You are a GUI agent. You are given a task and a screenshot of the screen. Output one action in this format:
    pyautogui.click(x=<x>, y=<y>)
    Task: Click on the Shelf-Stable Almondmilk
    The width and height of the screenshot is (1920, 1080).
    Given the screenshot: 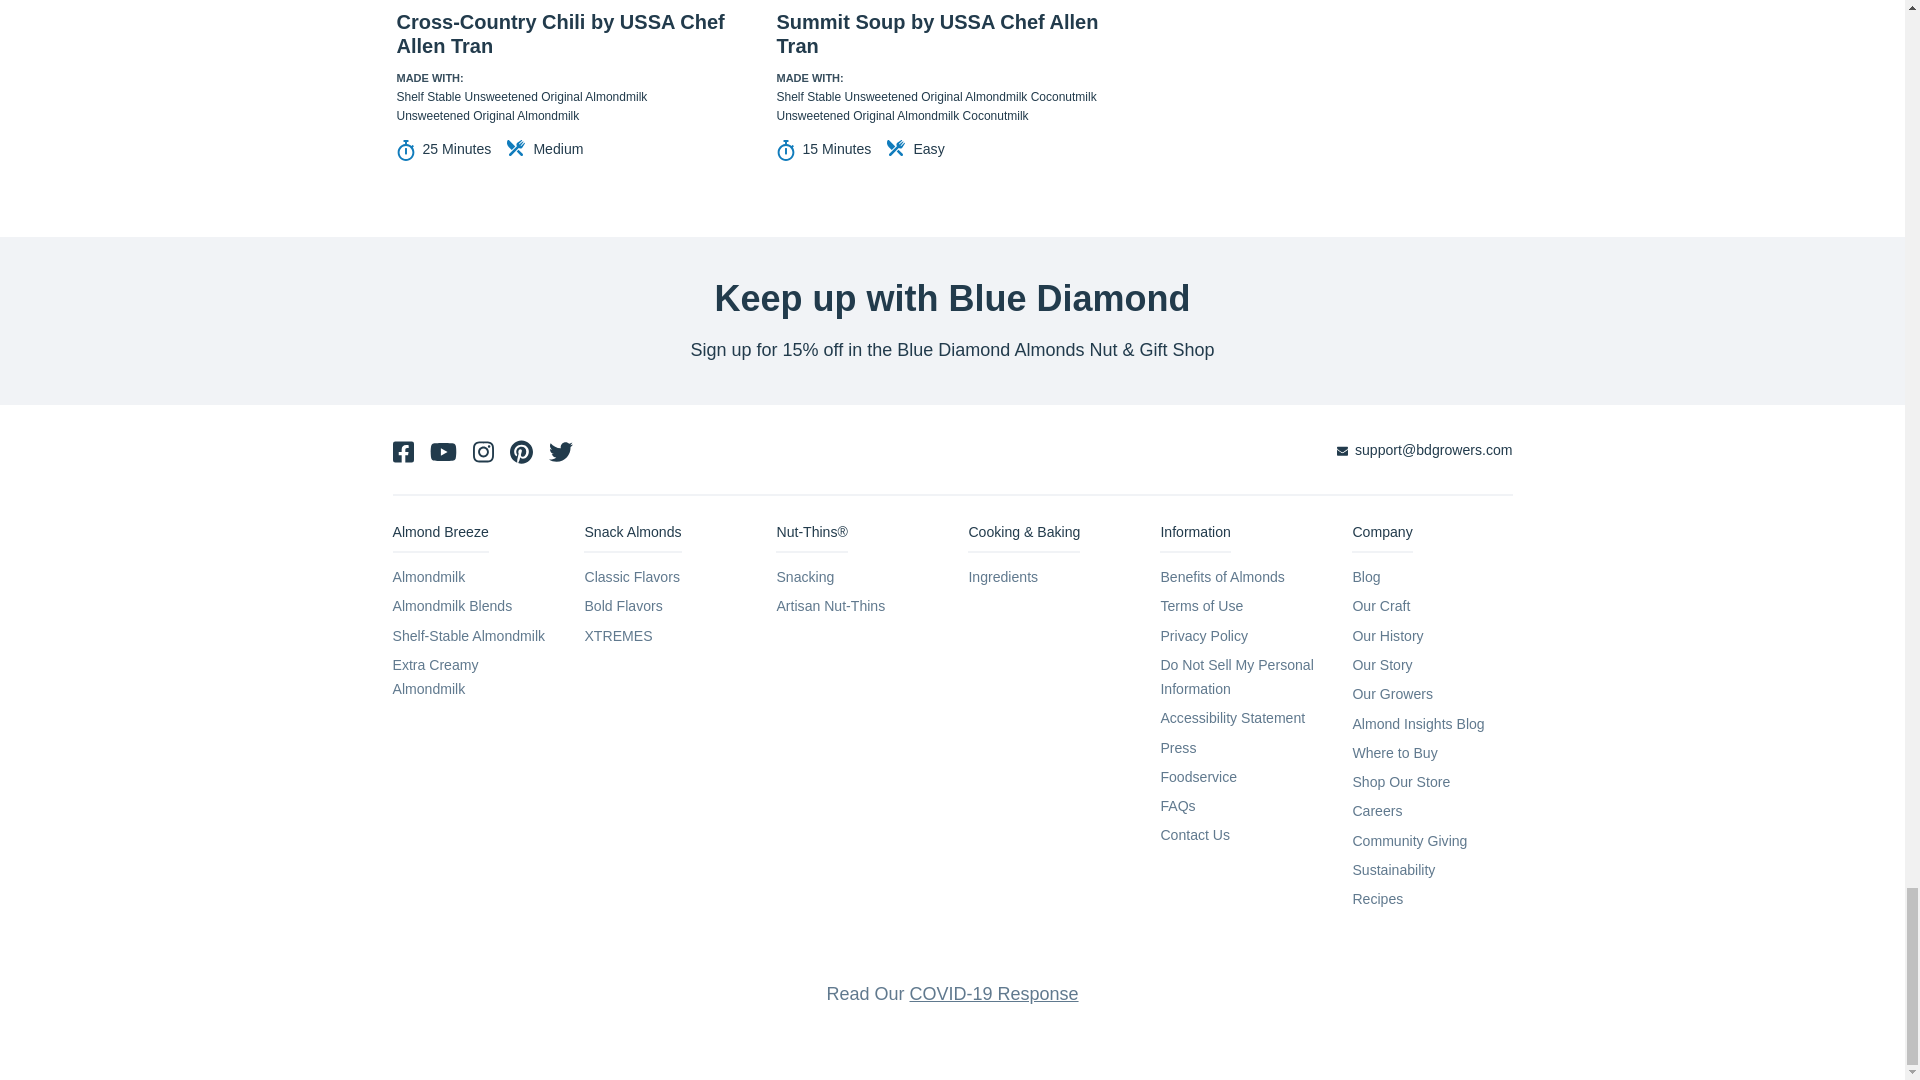 What is the action you would take?
    pyautogui.click(x=468, y=635)
    